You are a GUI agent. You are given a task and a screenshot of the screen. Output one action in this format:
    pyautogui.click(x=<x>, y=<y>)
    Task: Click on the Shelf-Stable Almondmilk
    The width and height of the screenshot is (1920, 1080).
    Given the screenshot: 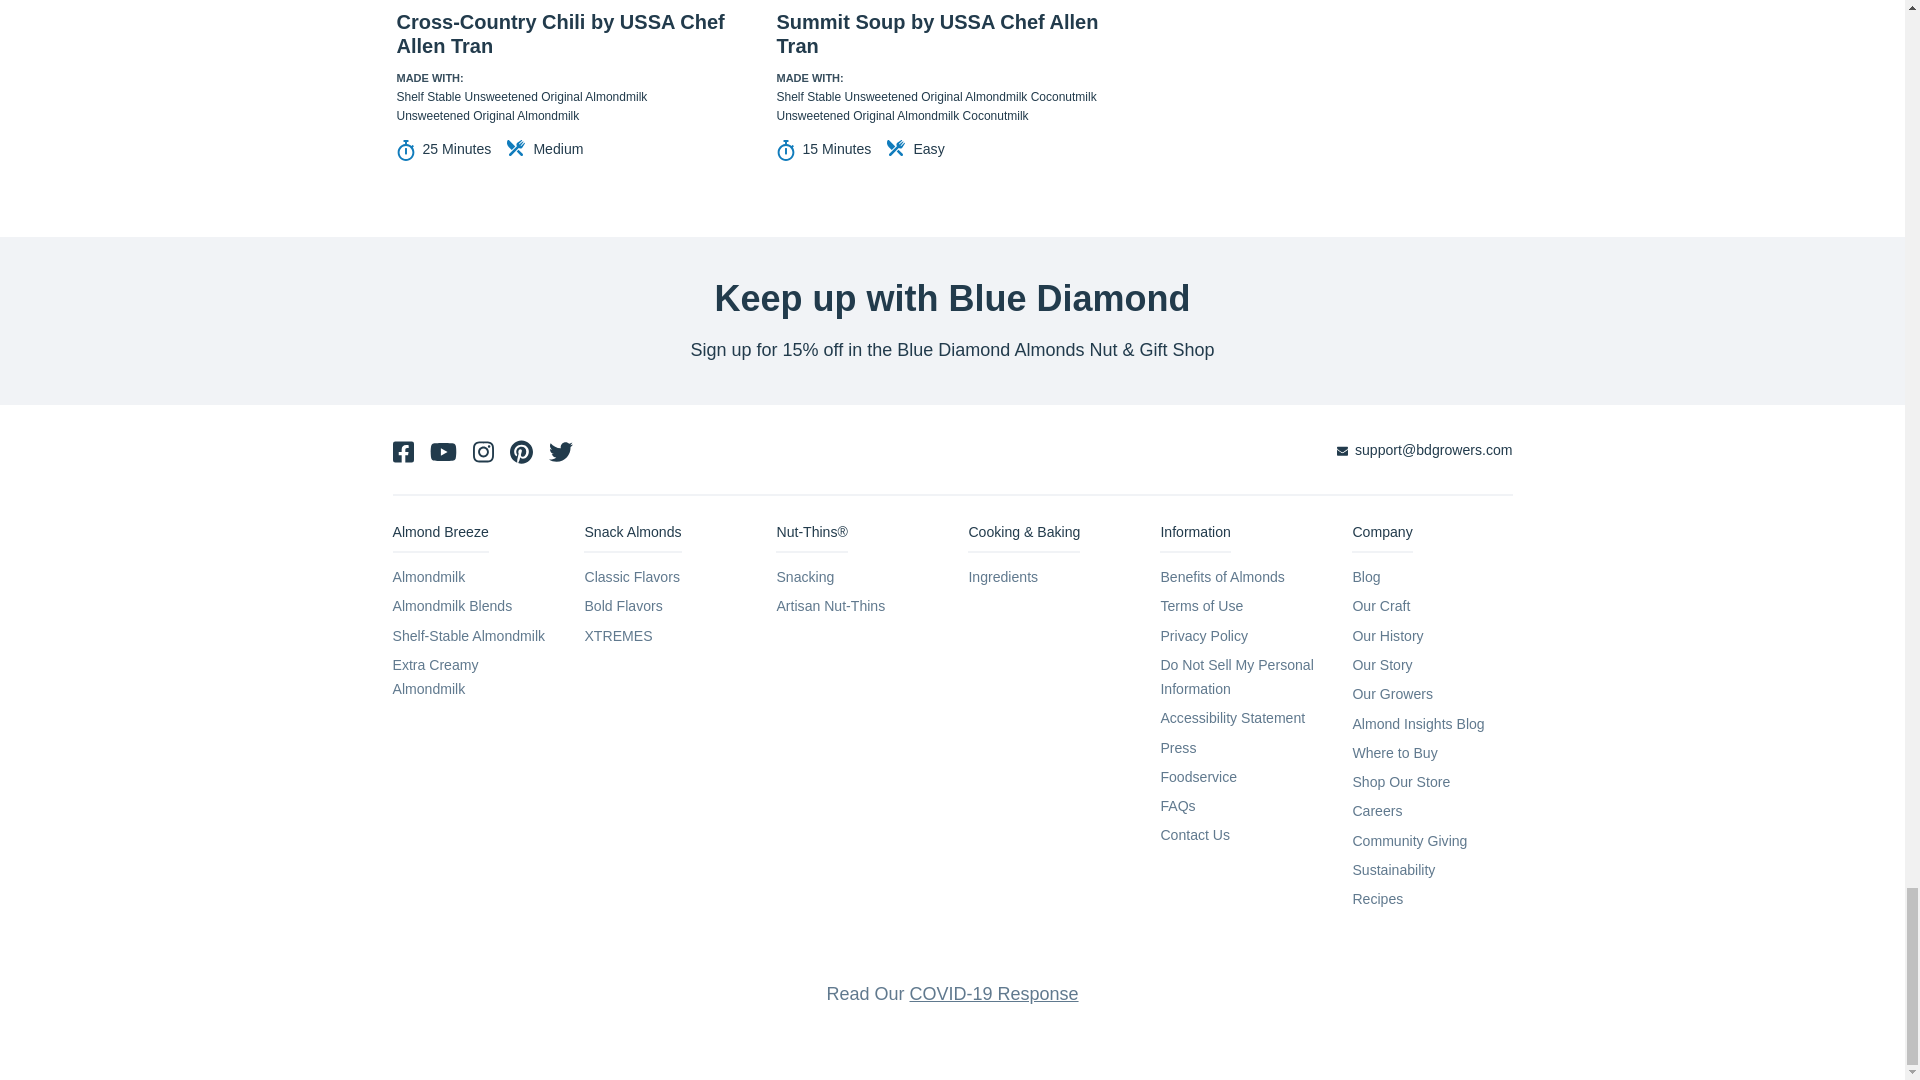 What is the action you would take?
    pyautogui.click(x=468, y=635)
    